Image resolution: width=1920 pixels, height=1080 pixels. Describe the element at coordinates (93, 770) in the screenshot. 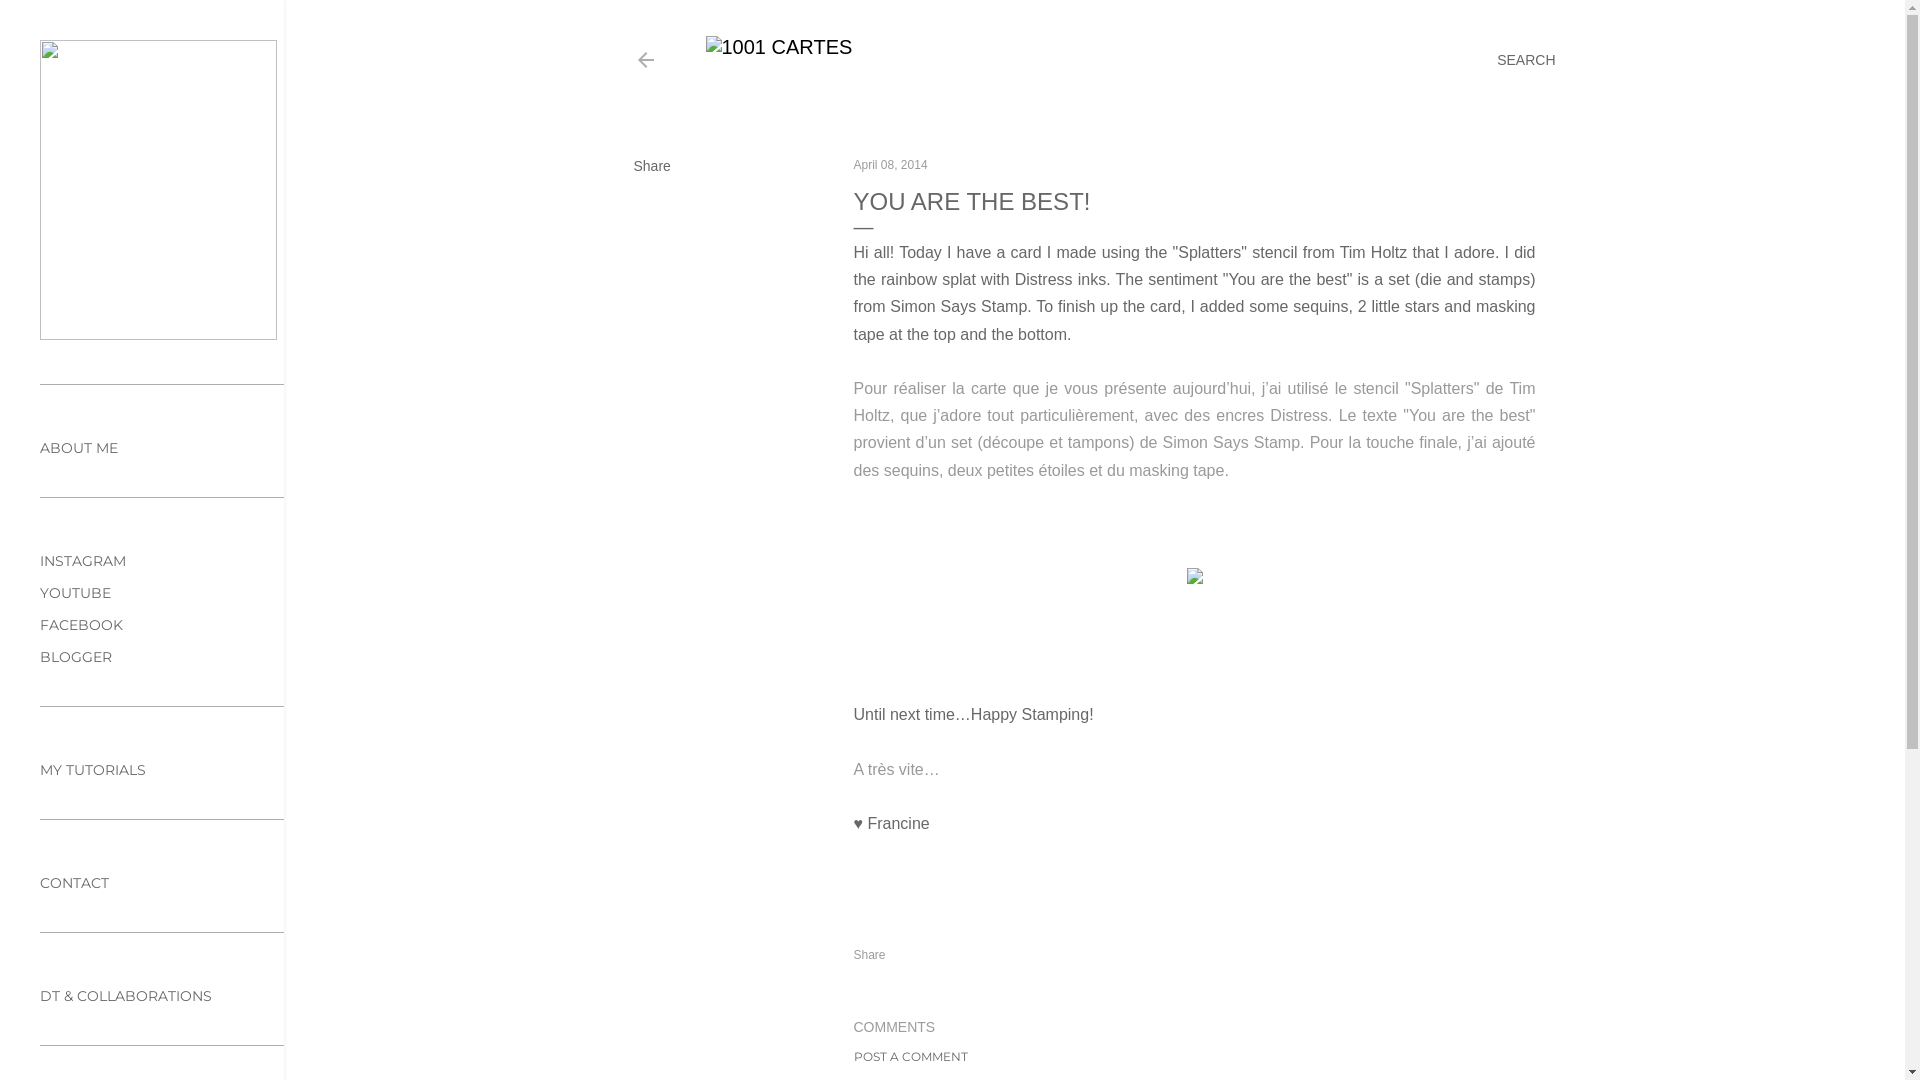

I see `MY TUTORIALS` at that location.